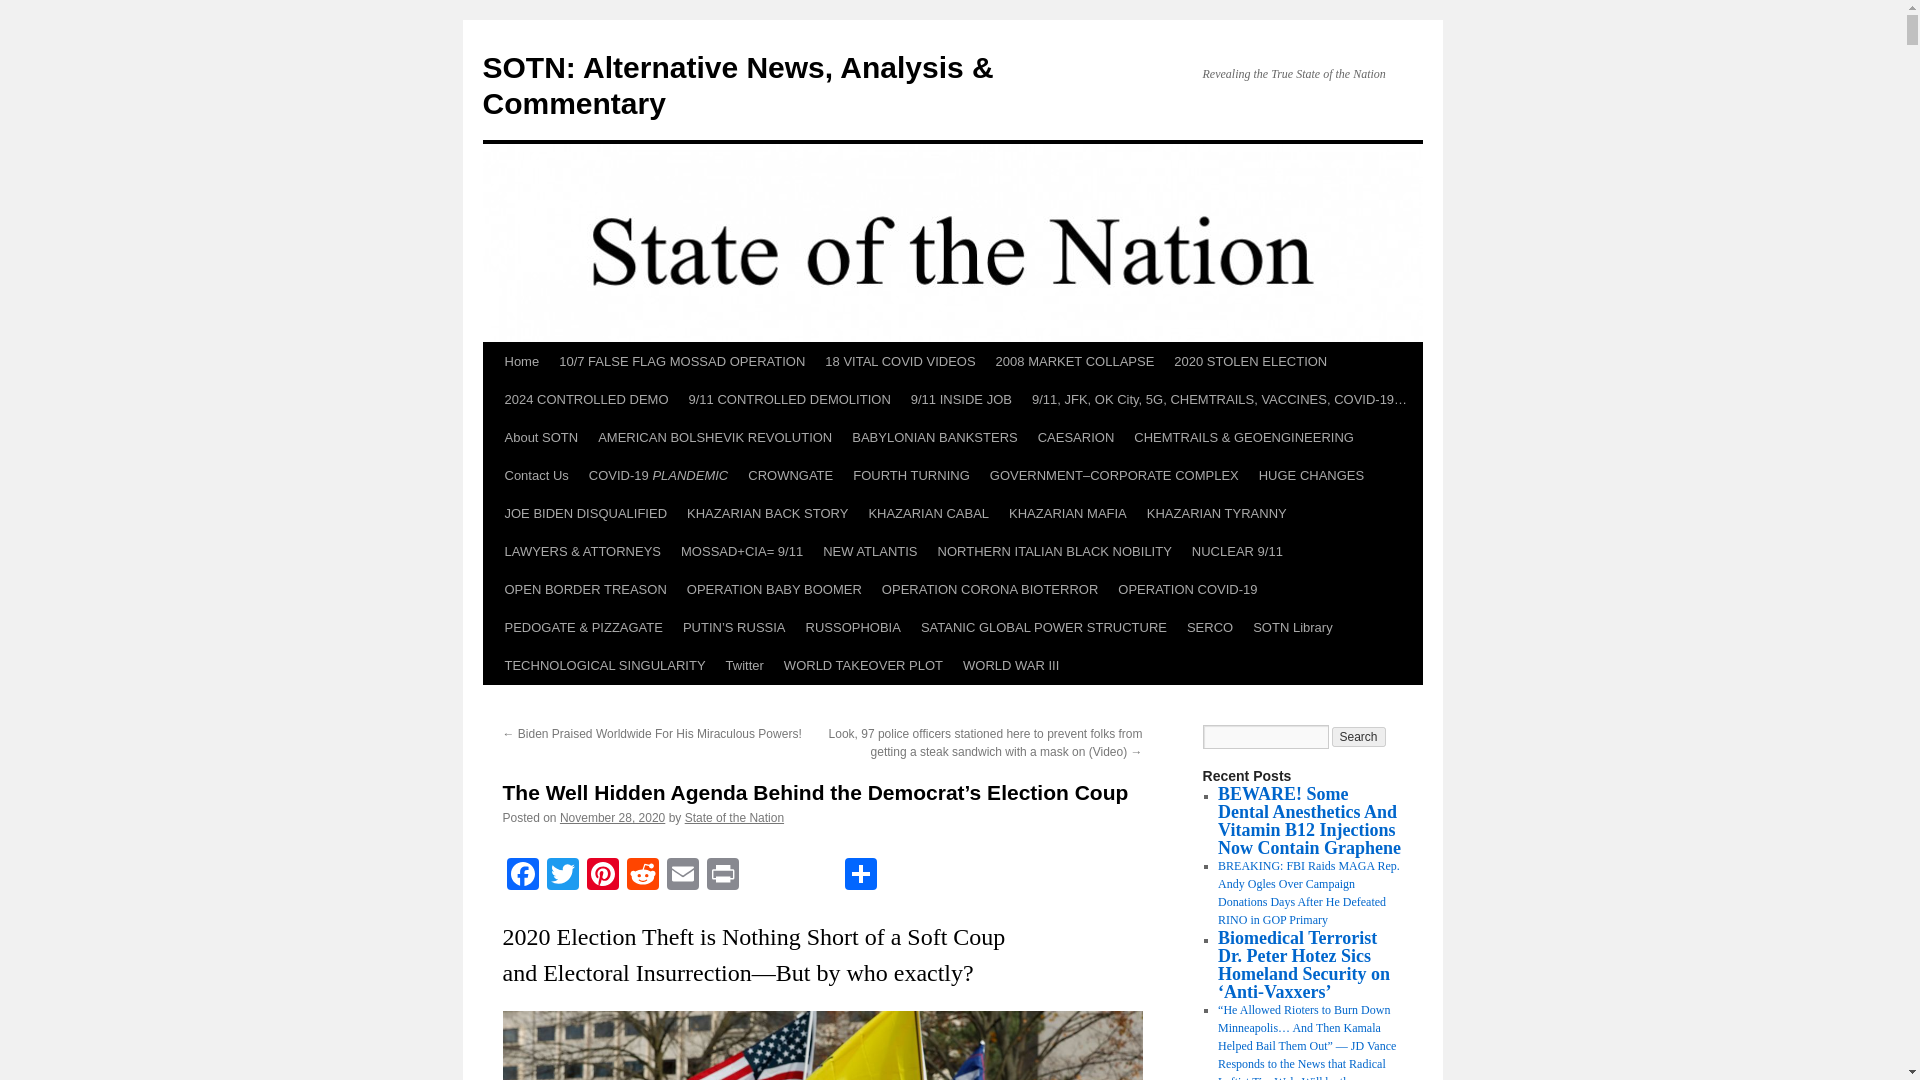 This screenshot has height=1080, width=1920. Describe the element at coordinates (899, 362) in the screenshot. I see `18 VITAL COVID VIDEOS` at that location.